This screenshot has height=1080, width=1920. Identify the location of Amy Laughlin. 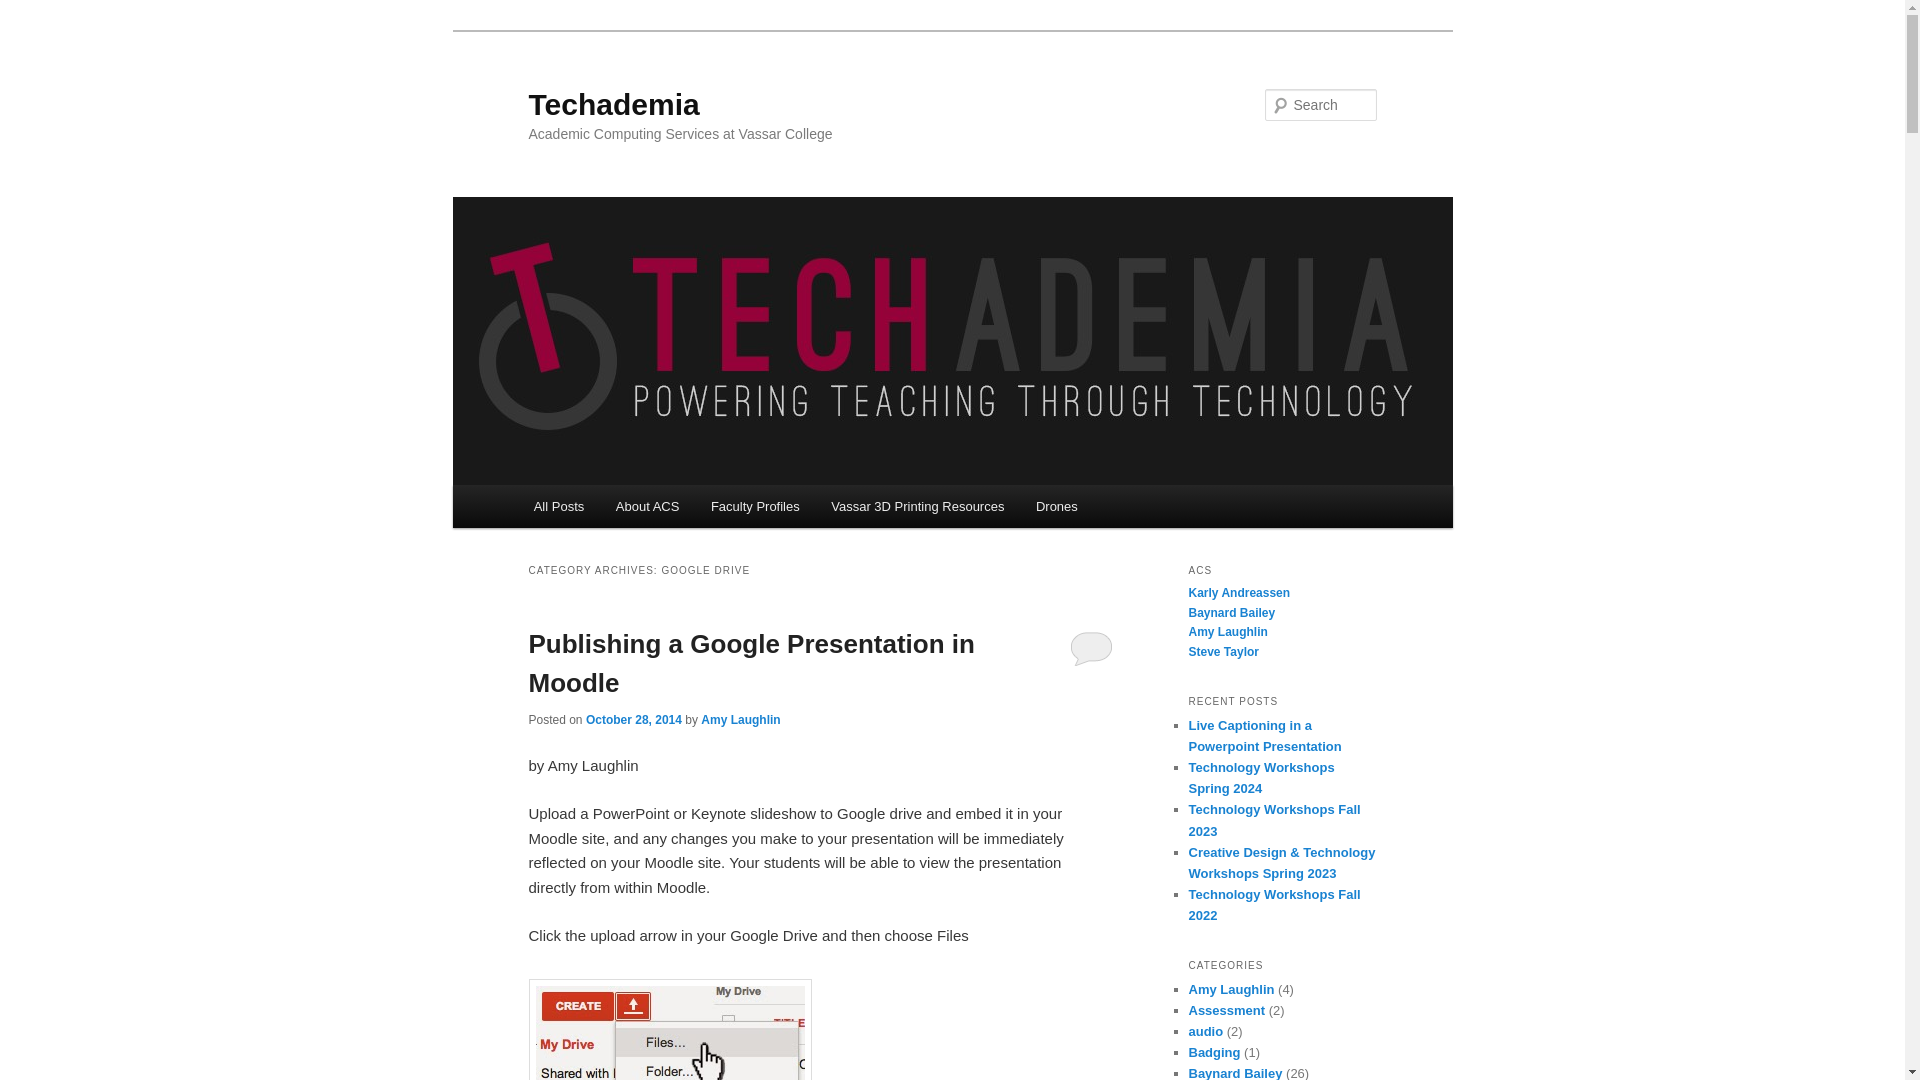
(740, 719).